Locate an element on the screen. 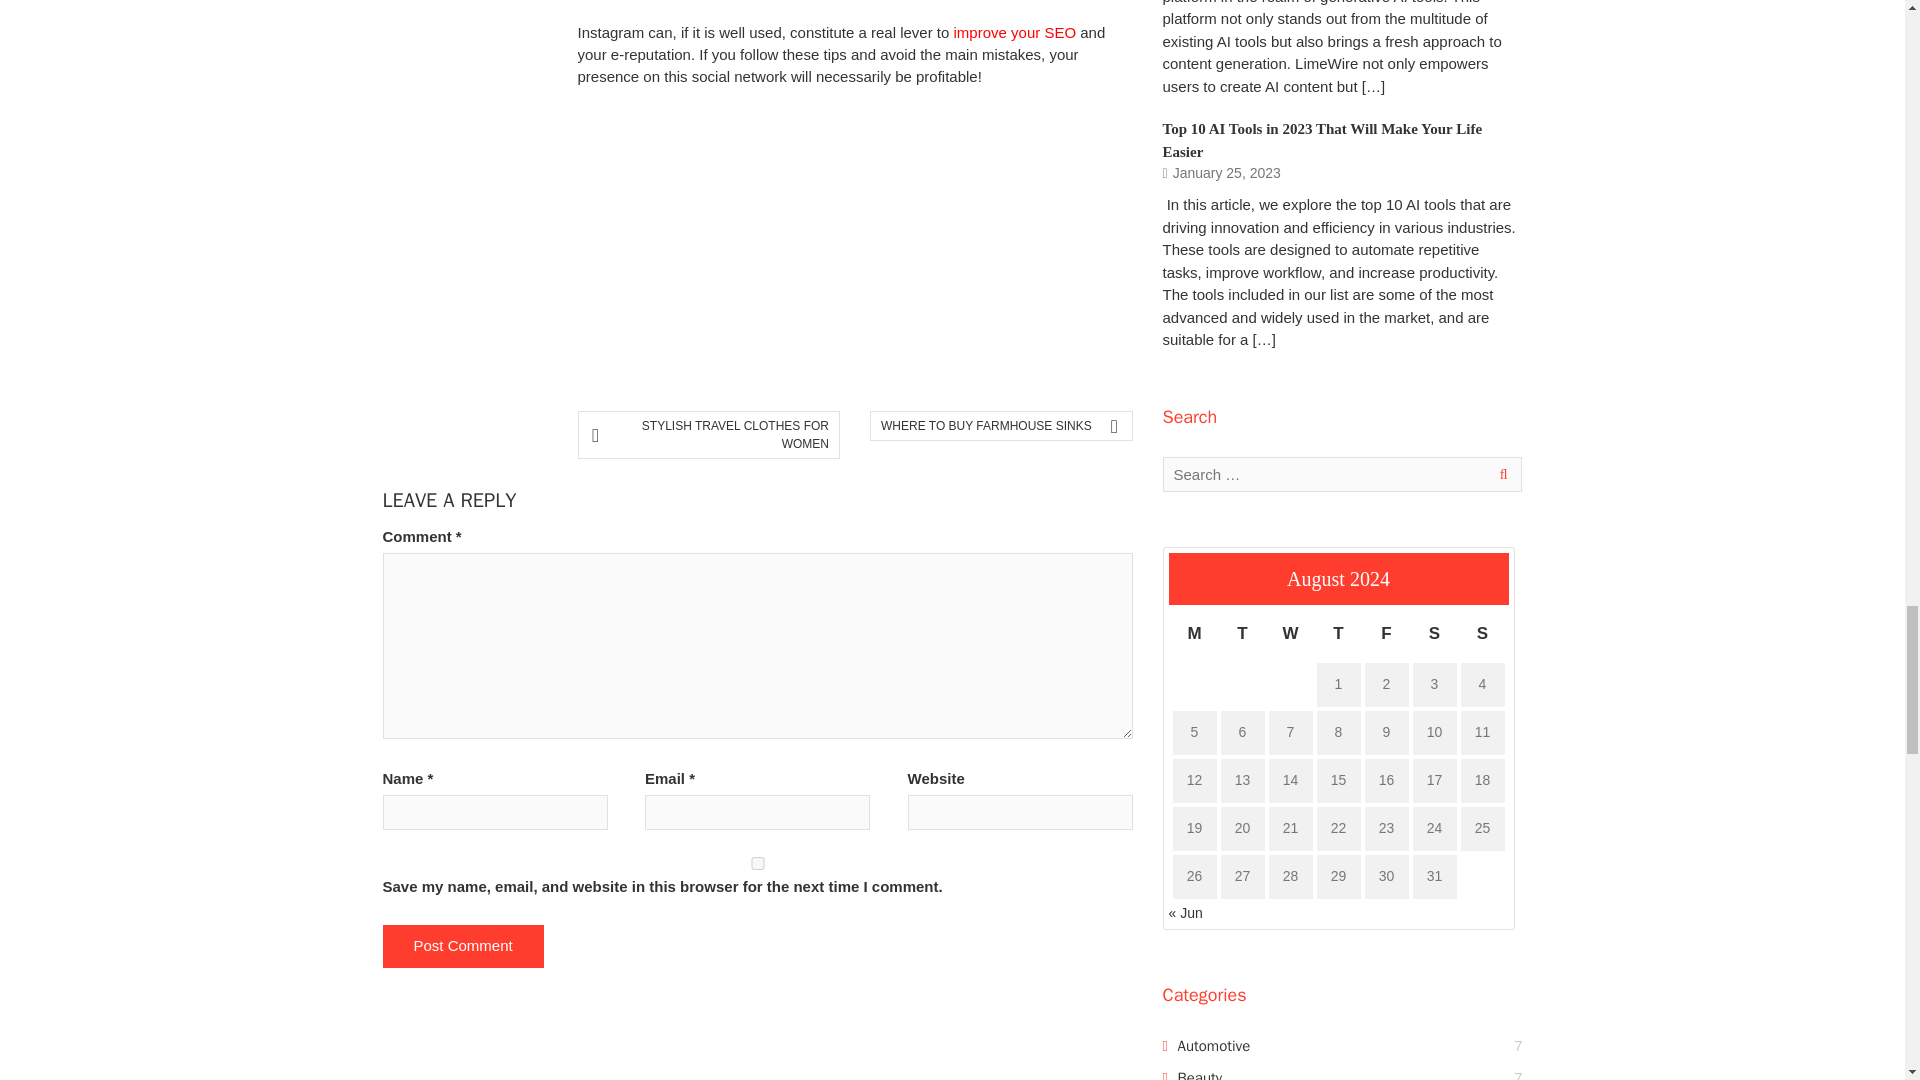  Search is located at coordinates (1499, 473).